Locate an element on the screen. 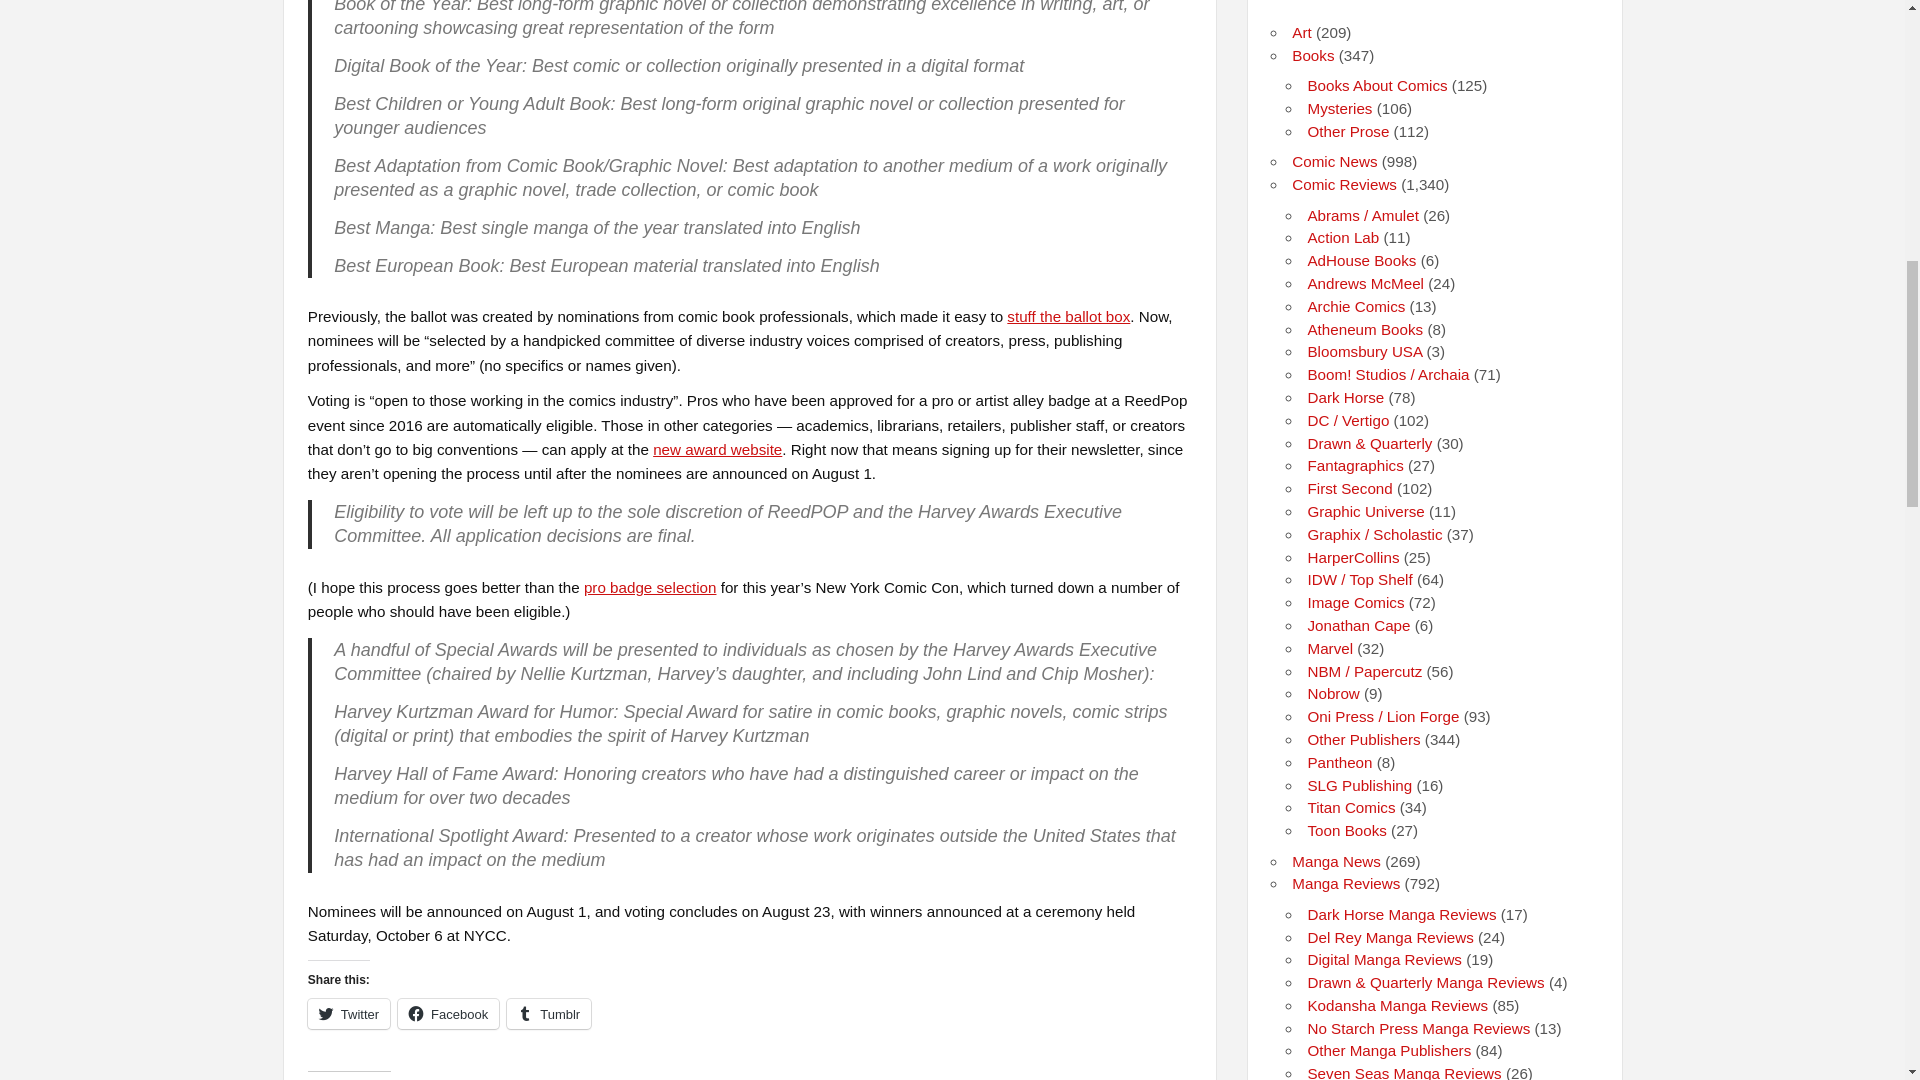 The height and width of the screenshot is (1080, 1920). Click to share on Tumblr is located at coordinates (548, 1014).